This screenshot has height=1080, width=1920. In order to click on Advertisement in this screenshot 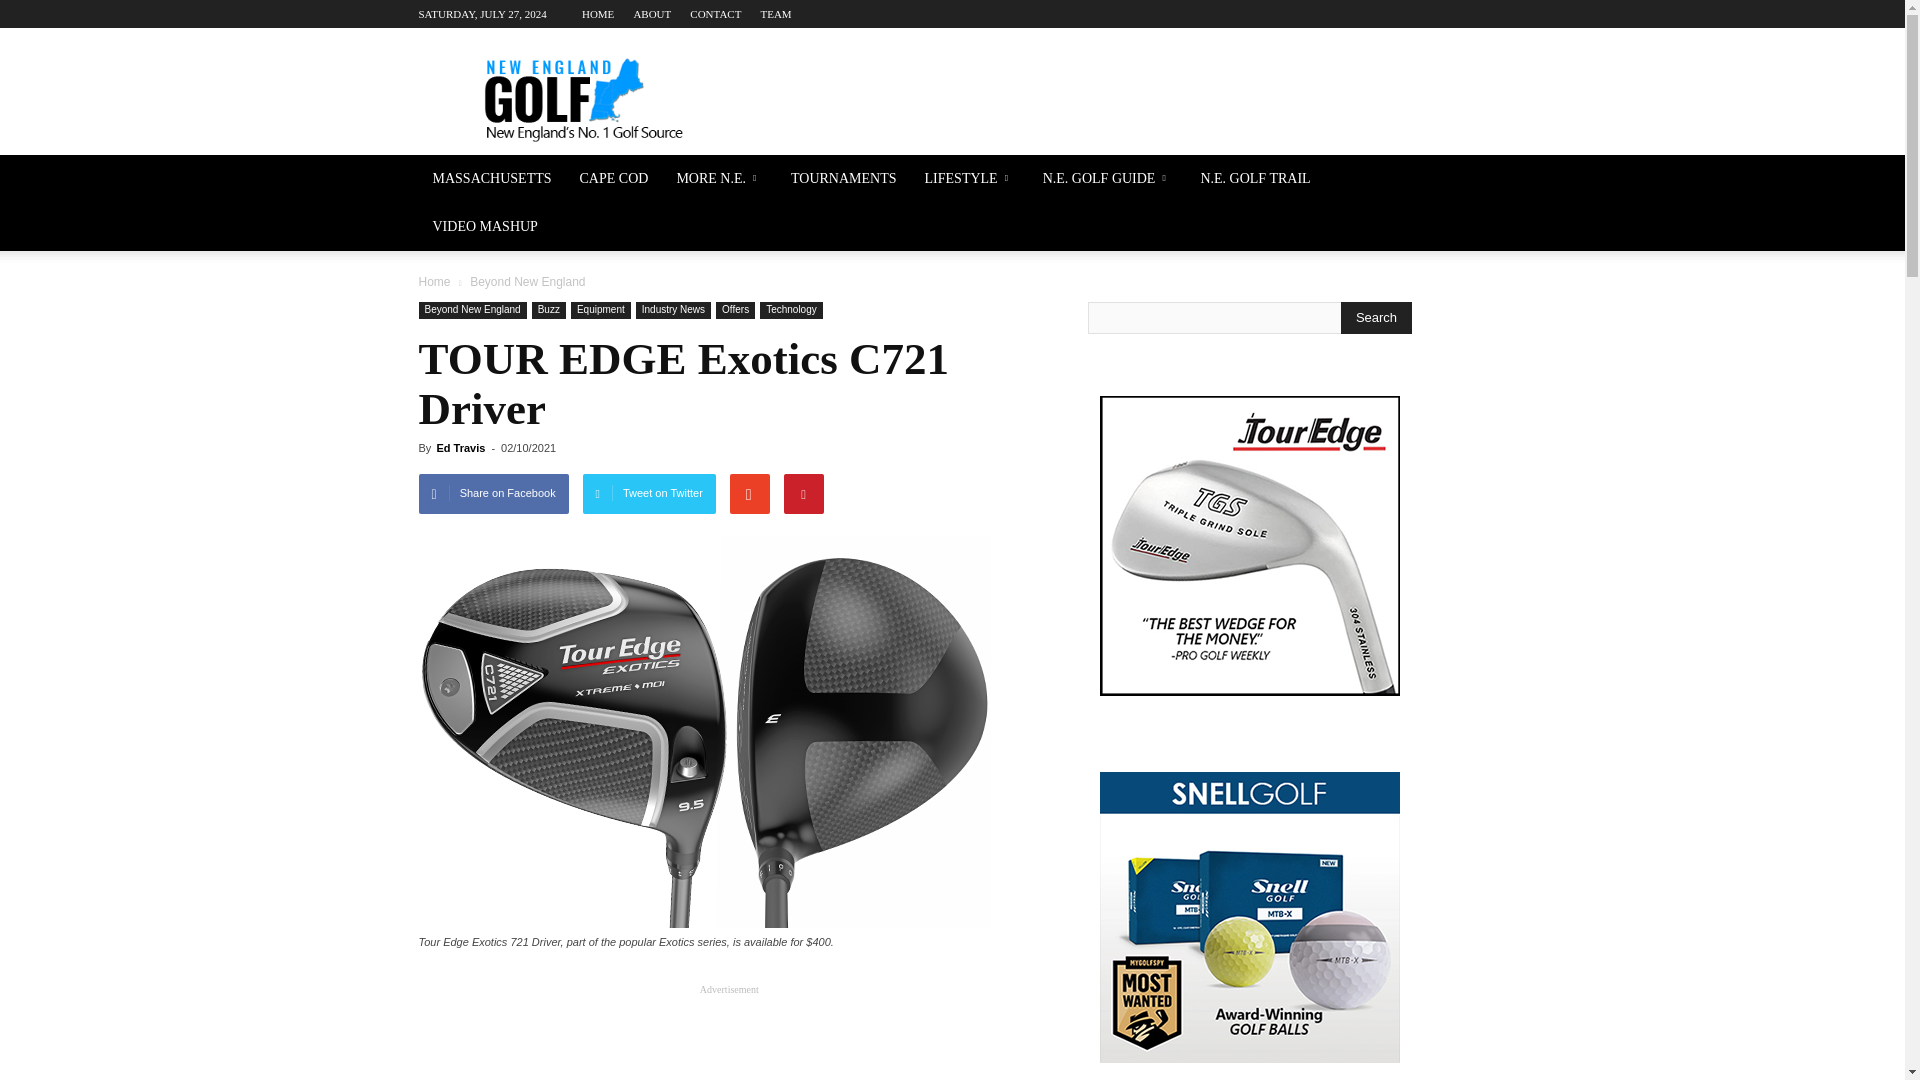, I will do `click(729, 1032)`.